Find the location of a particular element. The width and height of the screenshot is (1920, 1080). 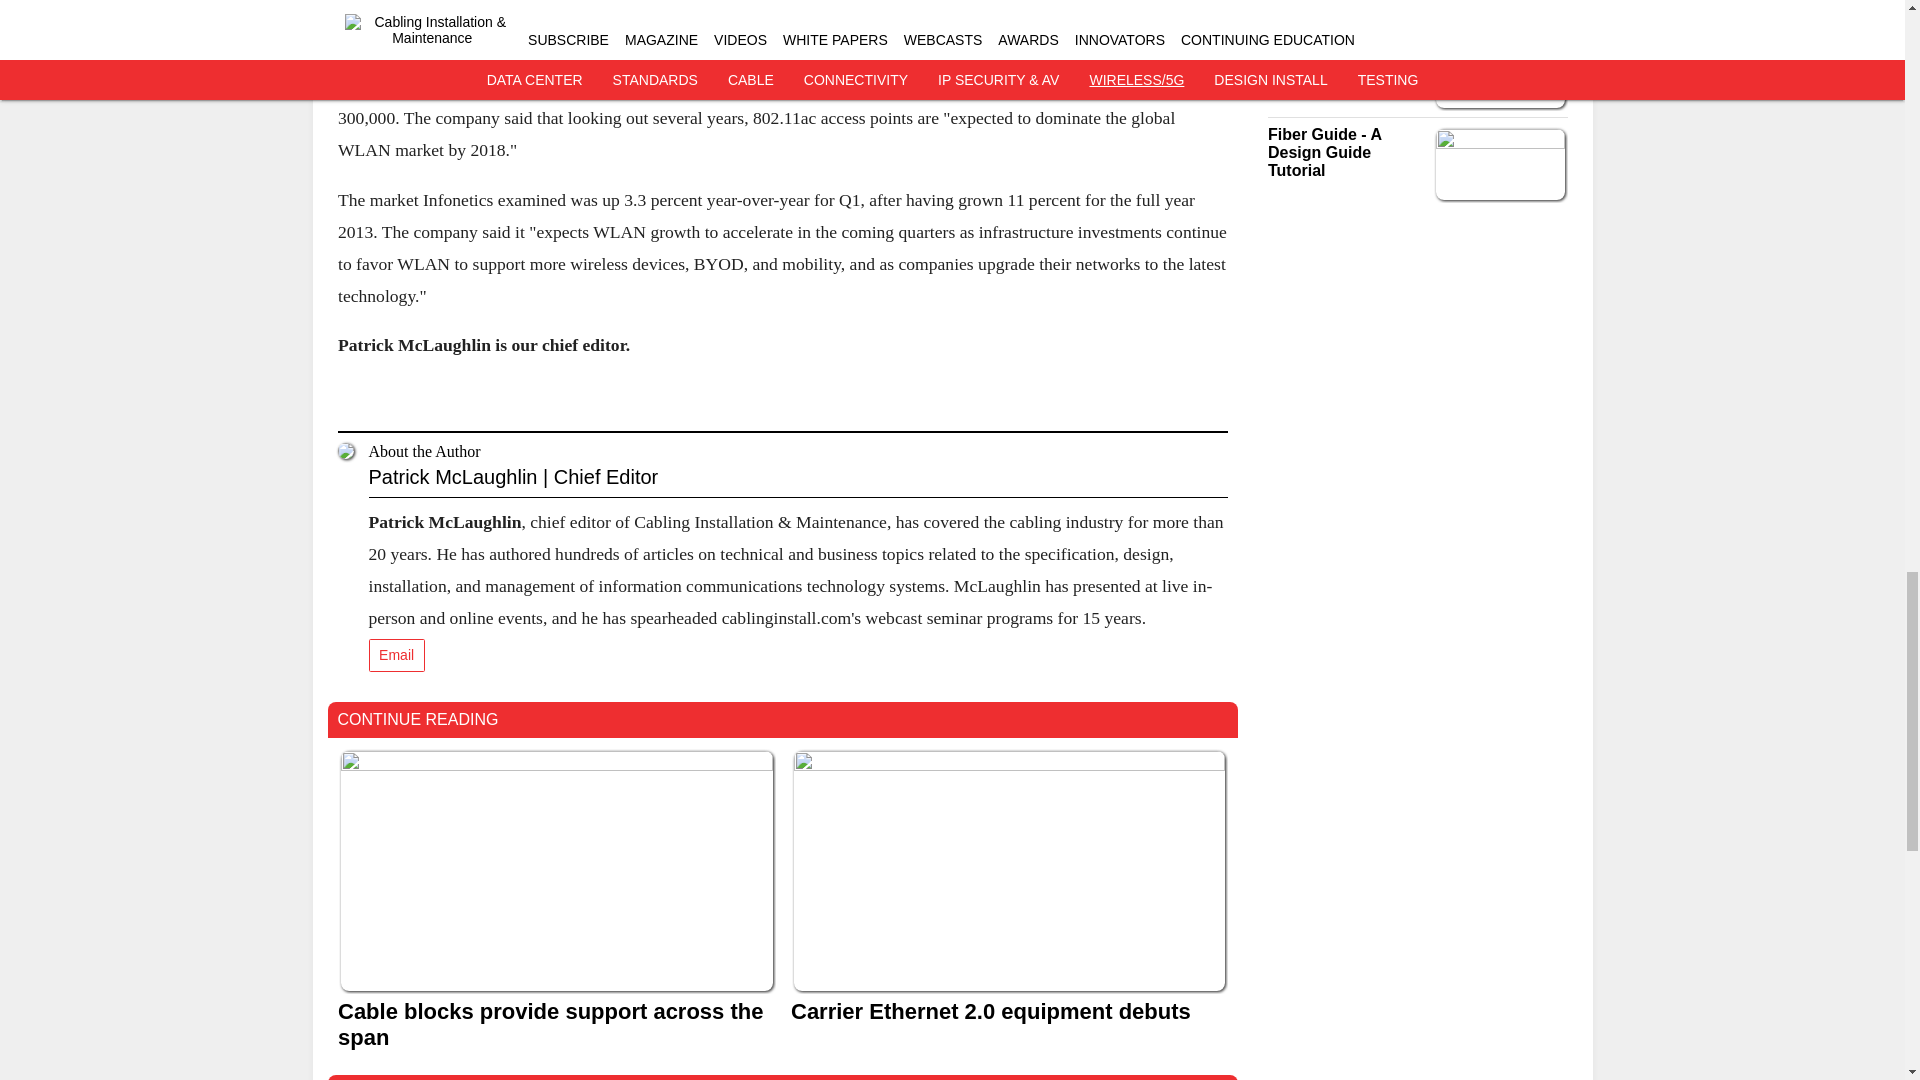

Cable blocks provide support across the span is located at coordinates (556, 1023).